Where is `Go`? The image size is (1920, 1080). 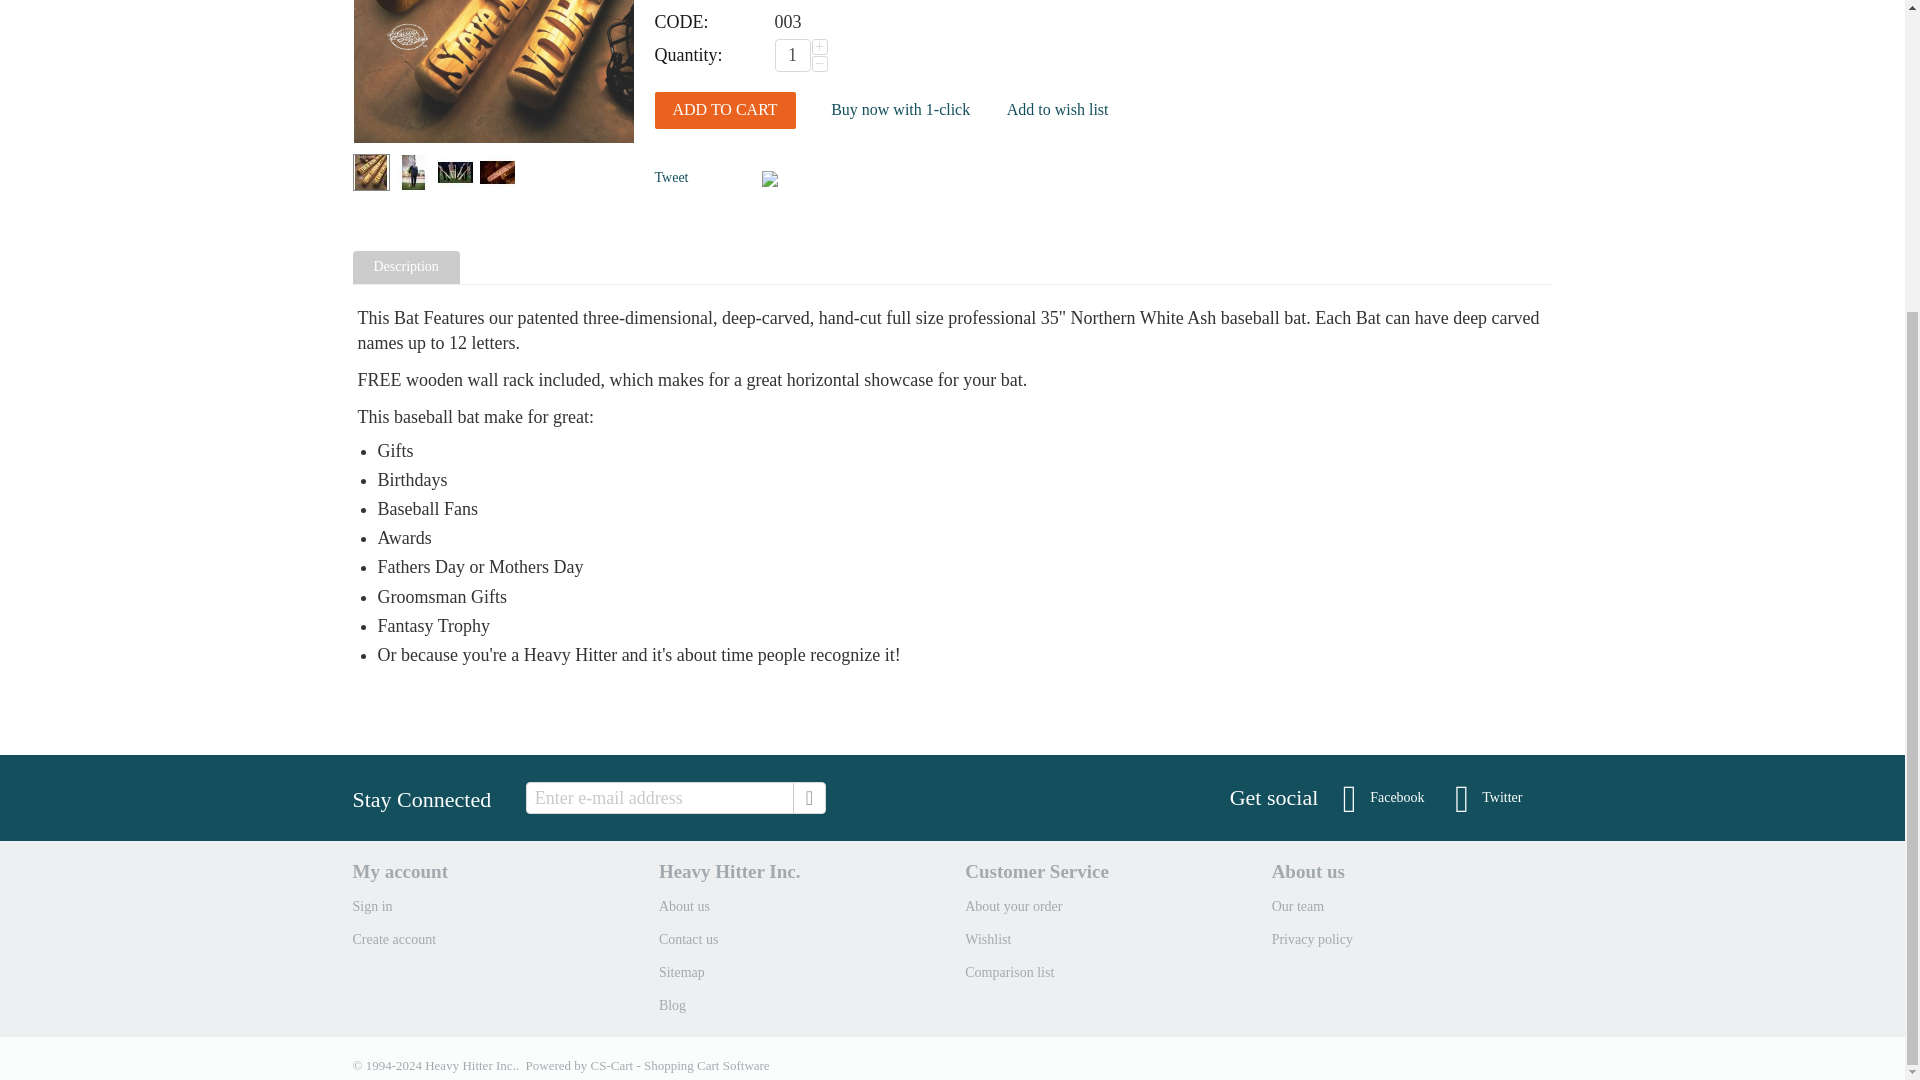 Go is located at coordinates (808, 798).